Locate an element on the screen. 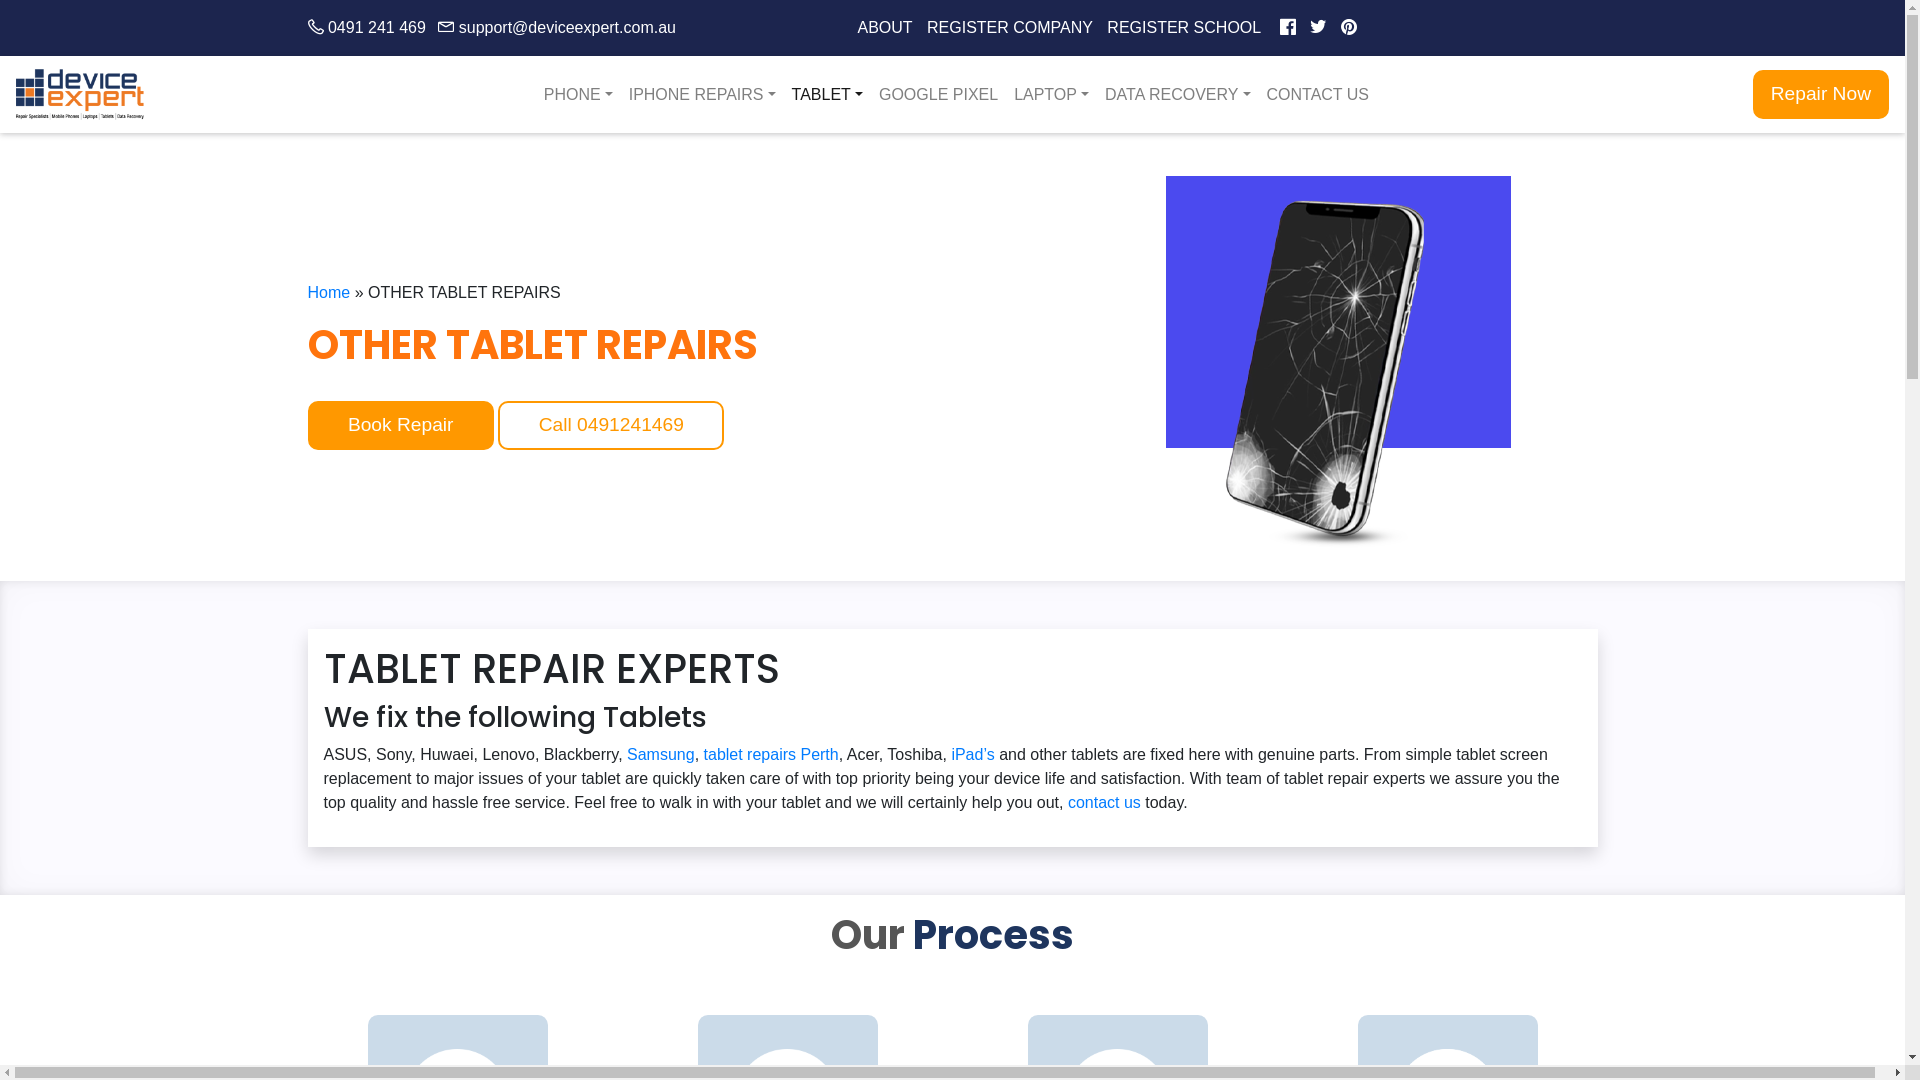  PHONE is located at coordinates (578, 95).